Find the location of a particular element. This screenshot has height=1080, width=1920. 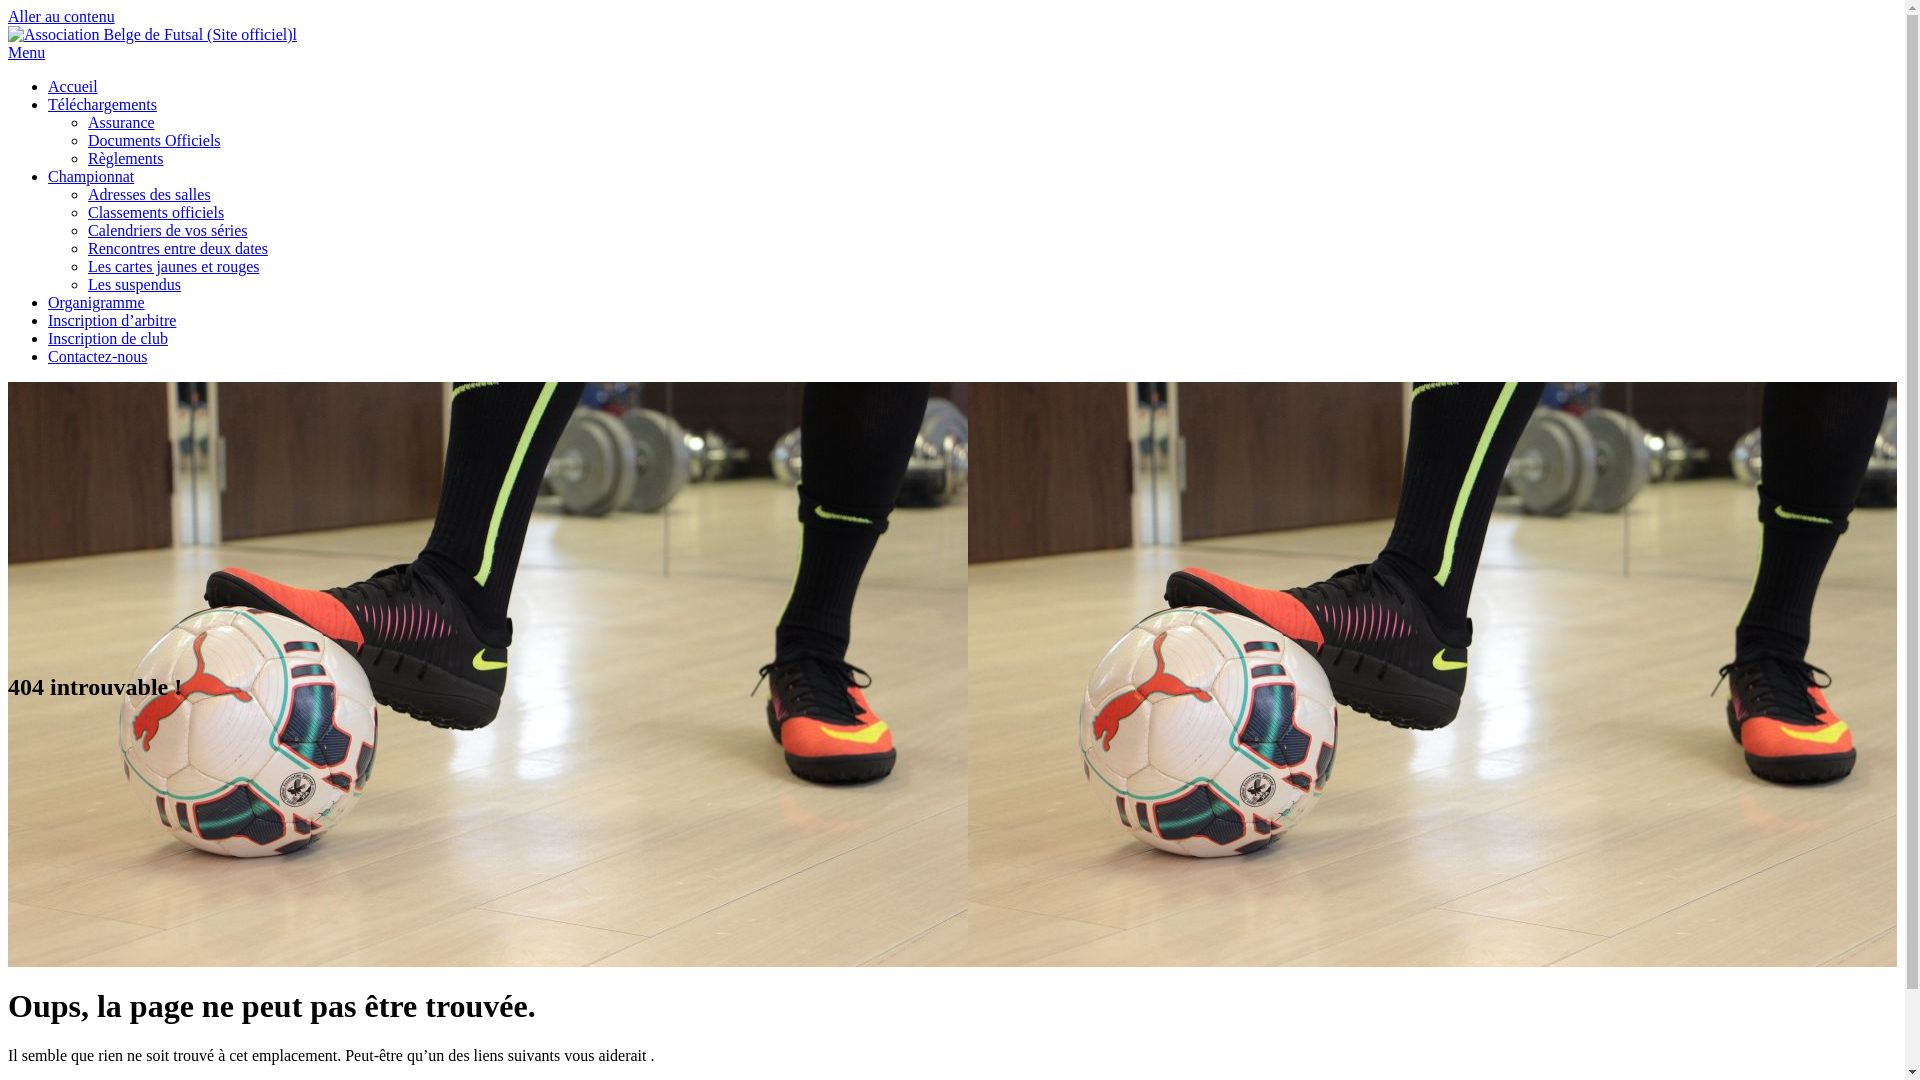

Contactez-nous is located at coordinates (98, 356).